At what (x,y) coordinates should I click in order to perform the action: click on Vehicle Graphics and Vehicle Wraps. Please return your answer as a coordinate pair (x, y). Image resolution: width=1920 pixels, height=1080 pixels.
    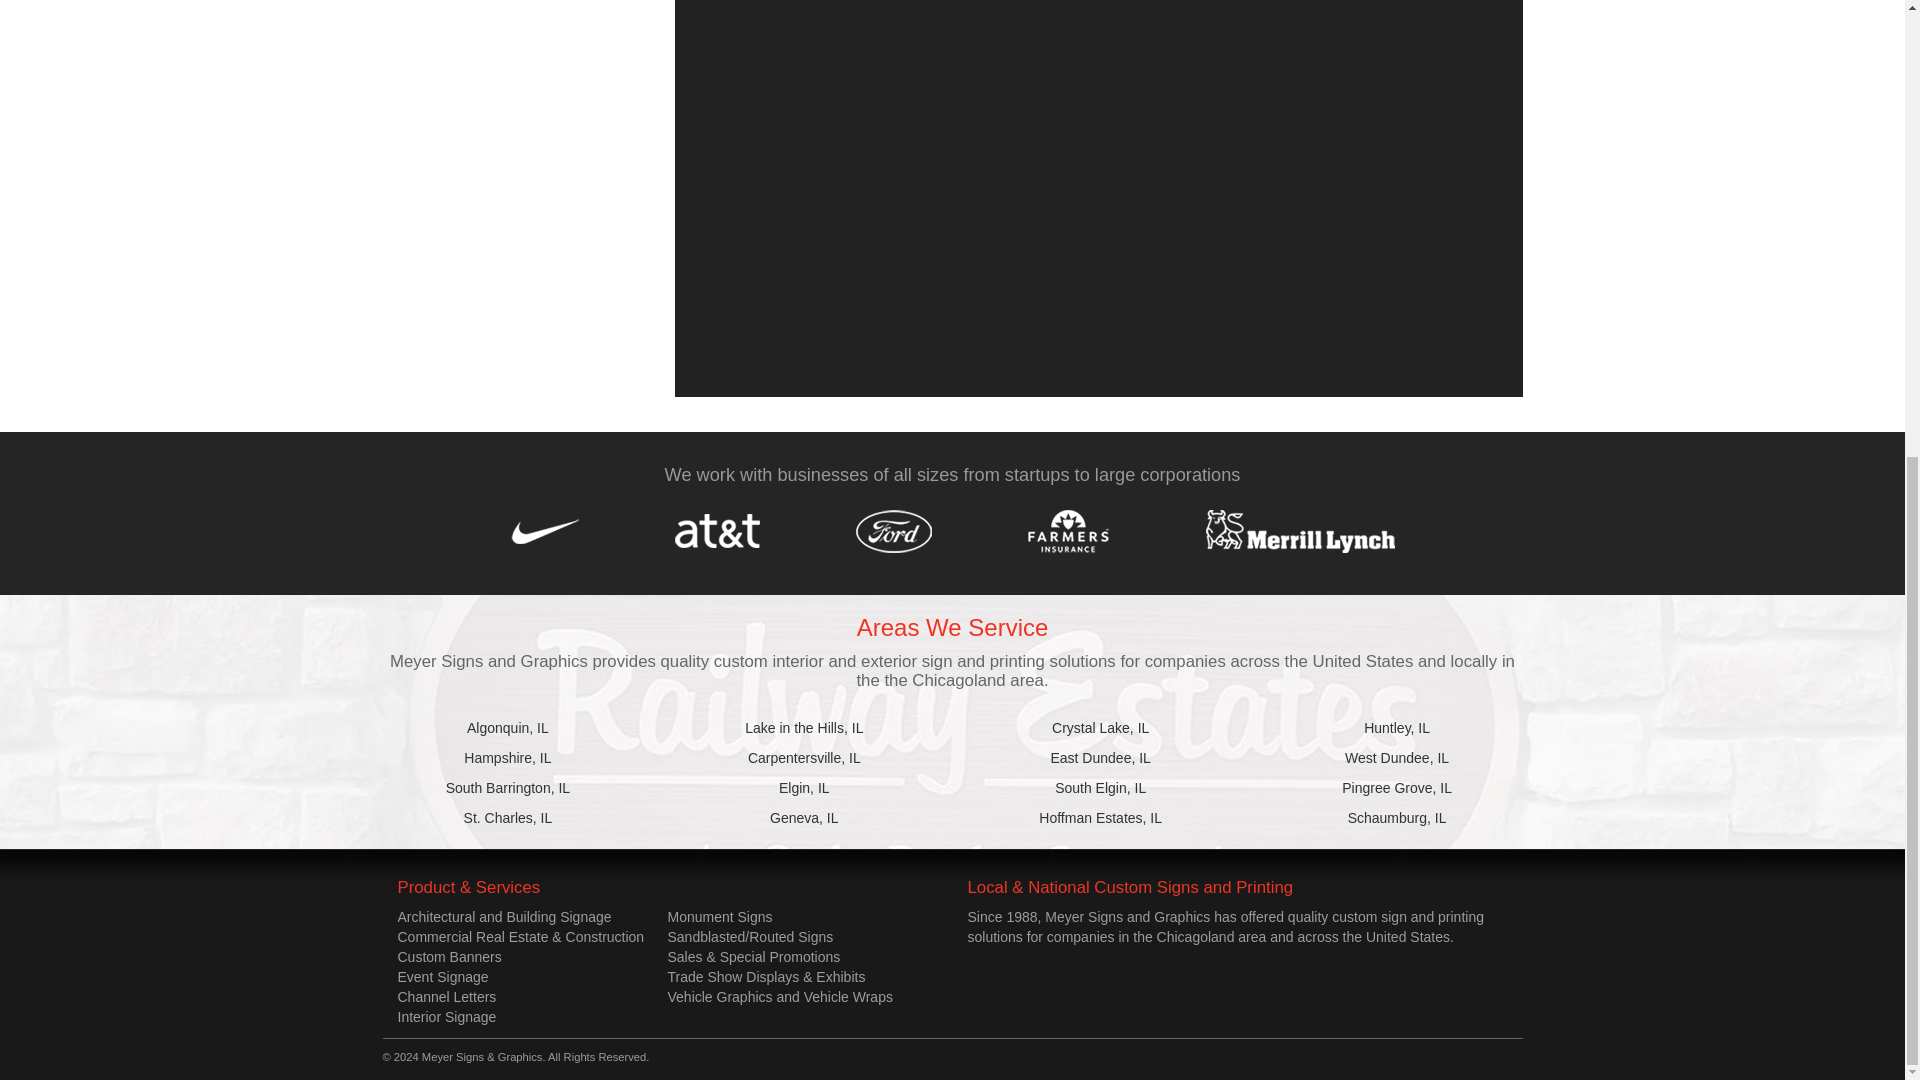
    Looking at the image, I should click on (780, 997).